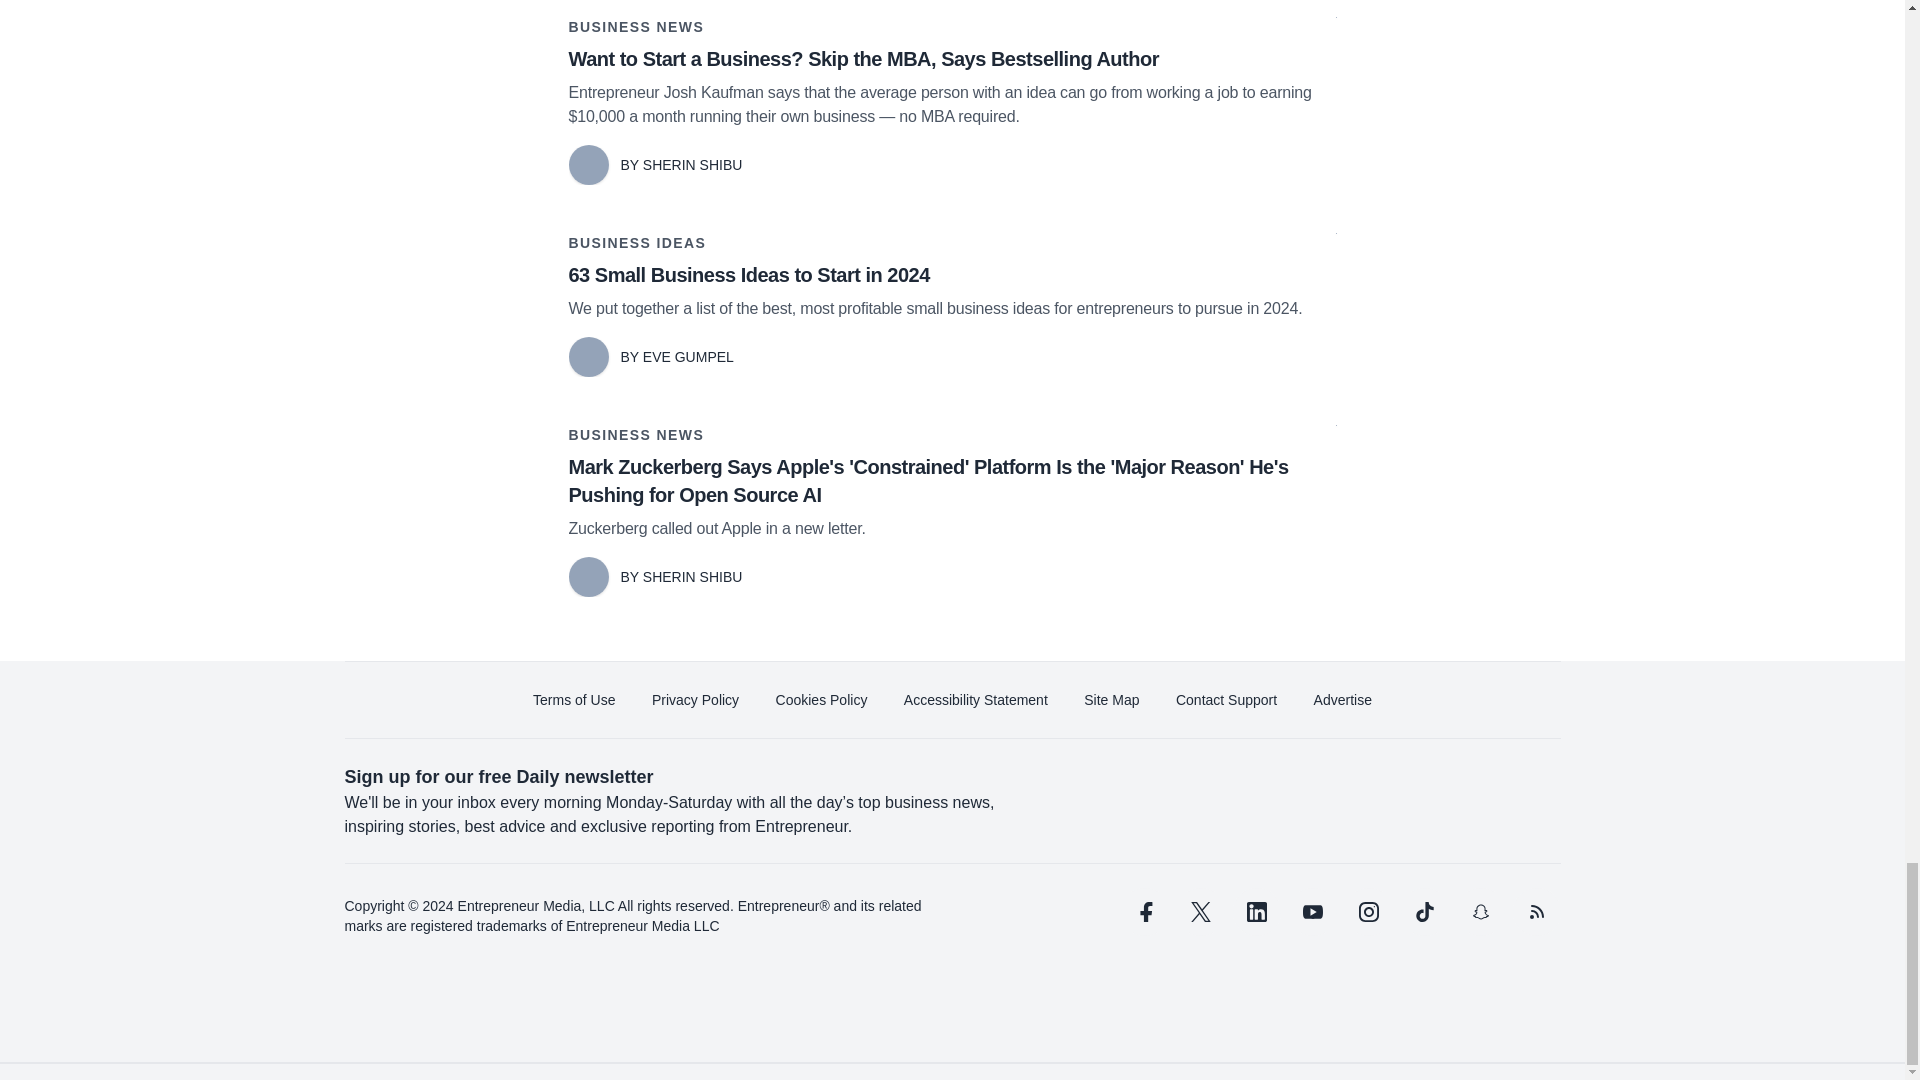 This screenshot has width=1920, height=1080. What do you see at coordinates (1312, 912) in the screenshot?
I see `youtube` at bounding box center [1312, 912].